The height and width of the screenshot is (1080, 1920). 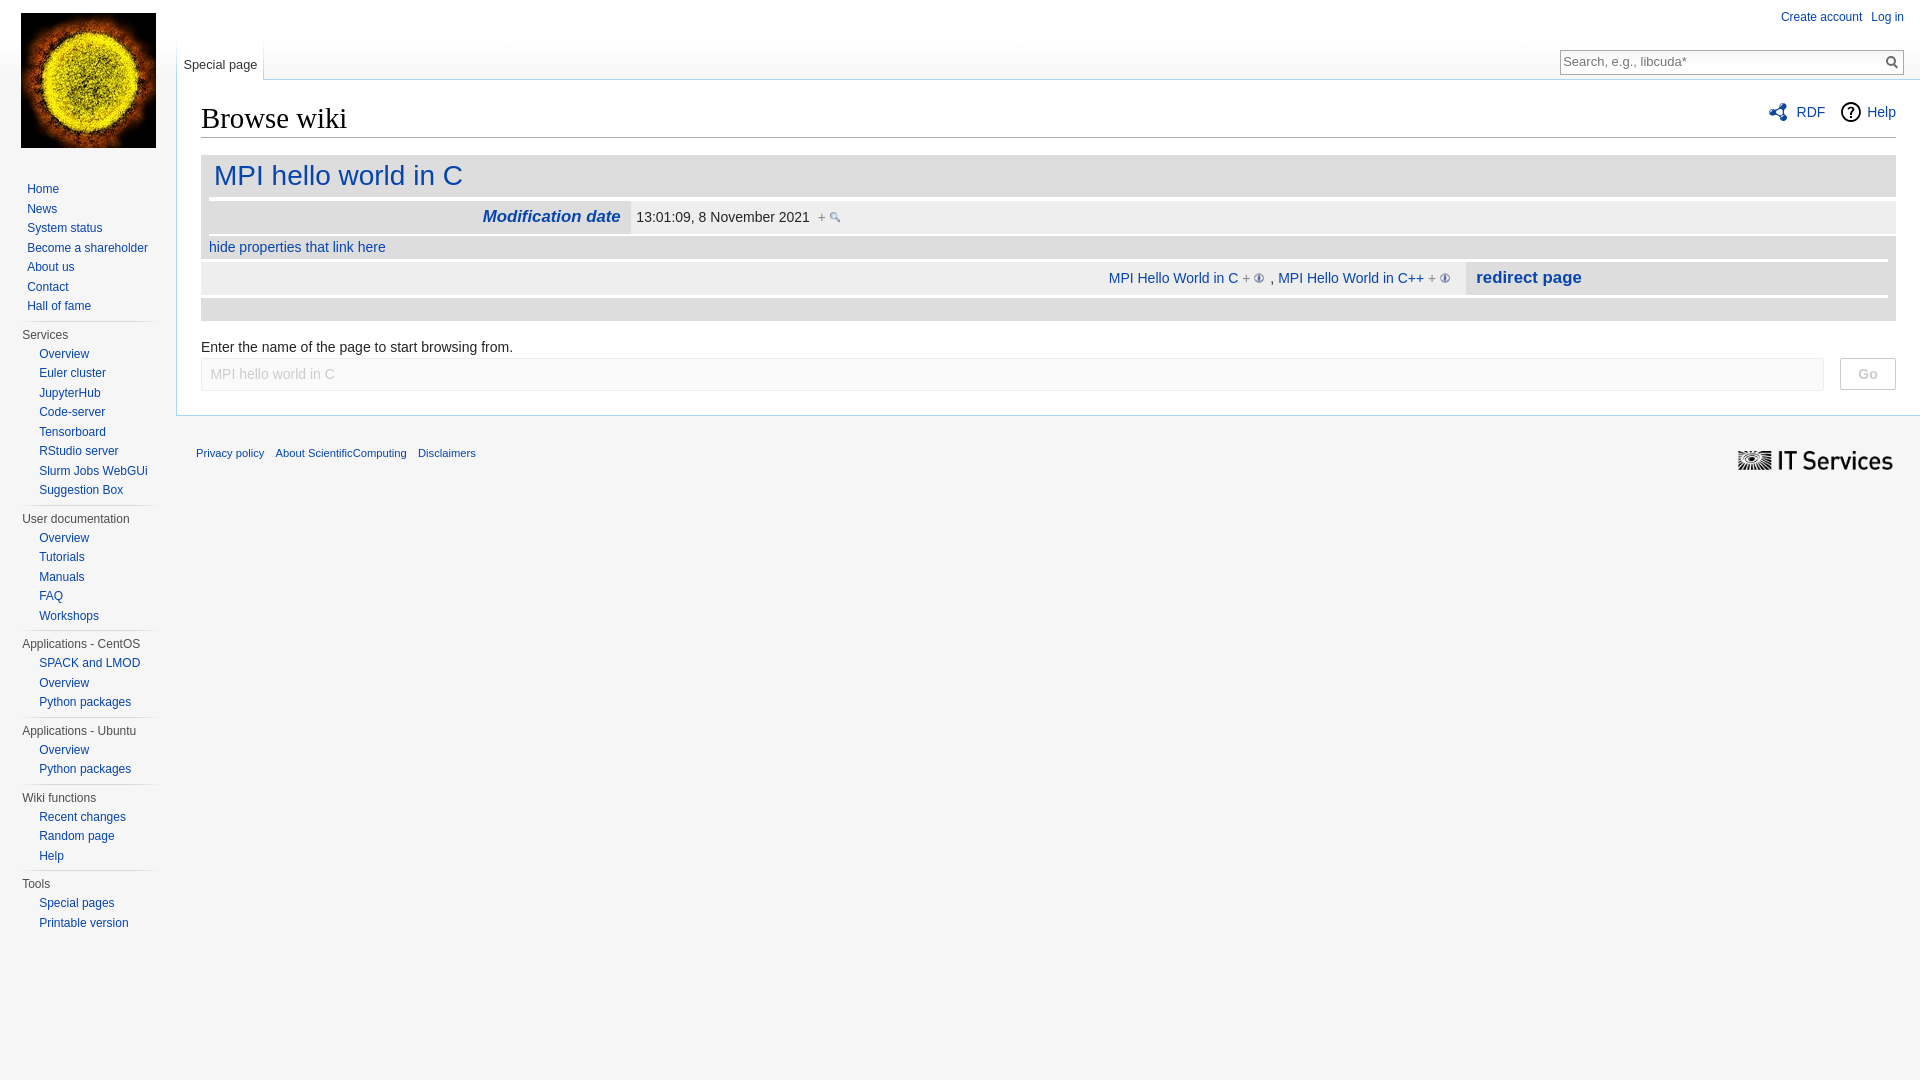 I want to click on Home, so click(x=42, y=188).